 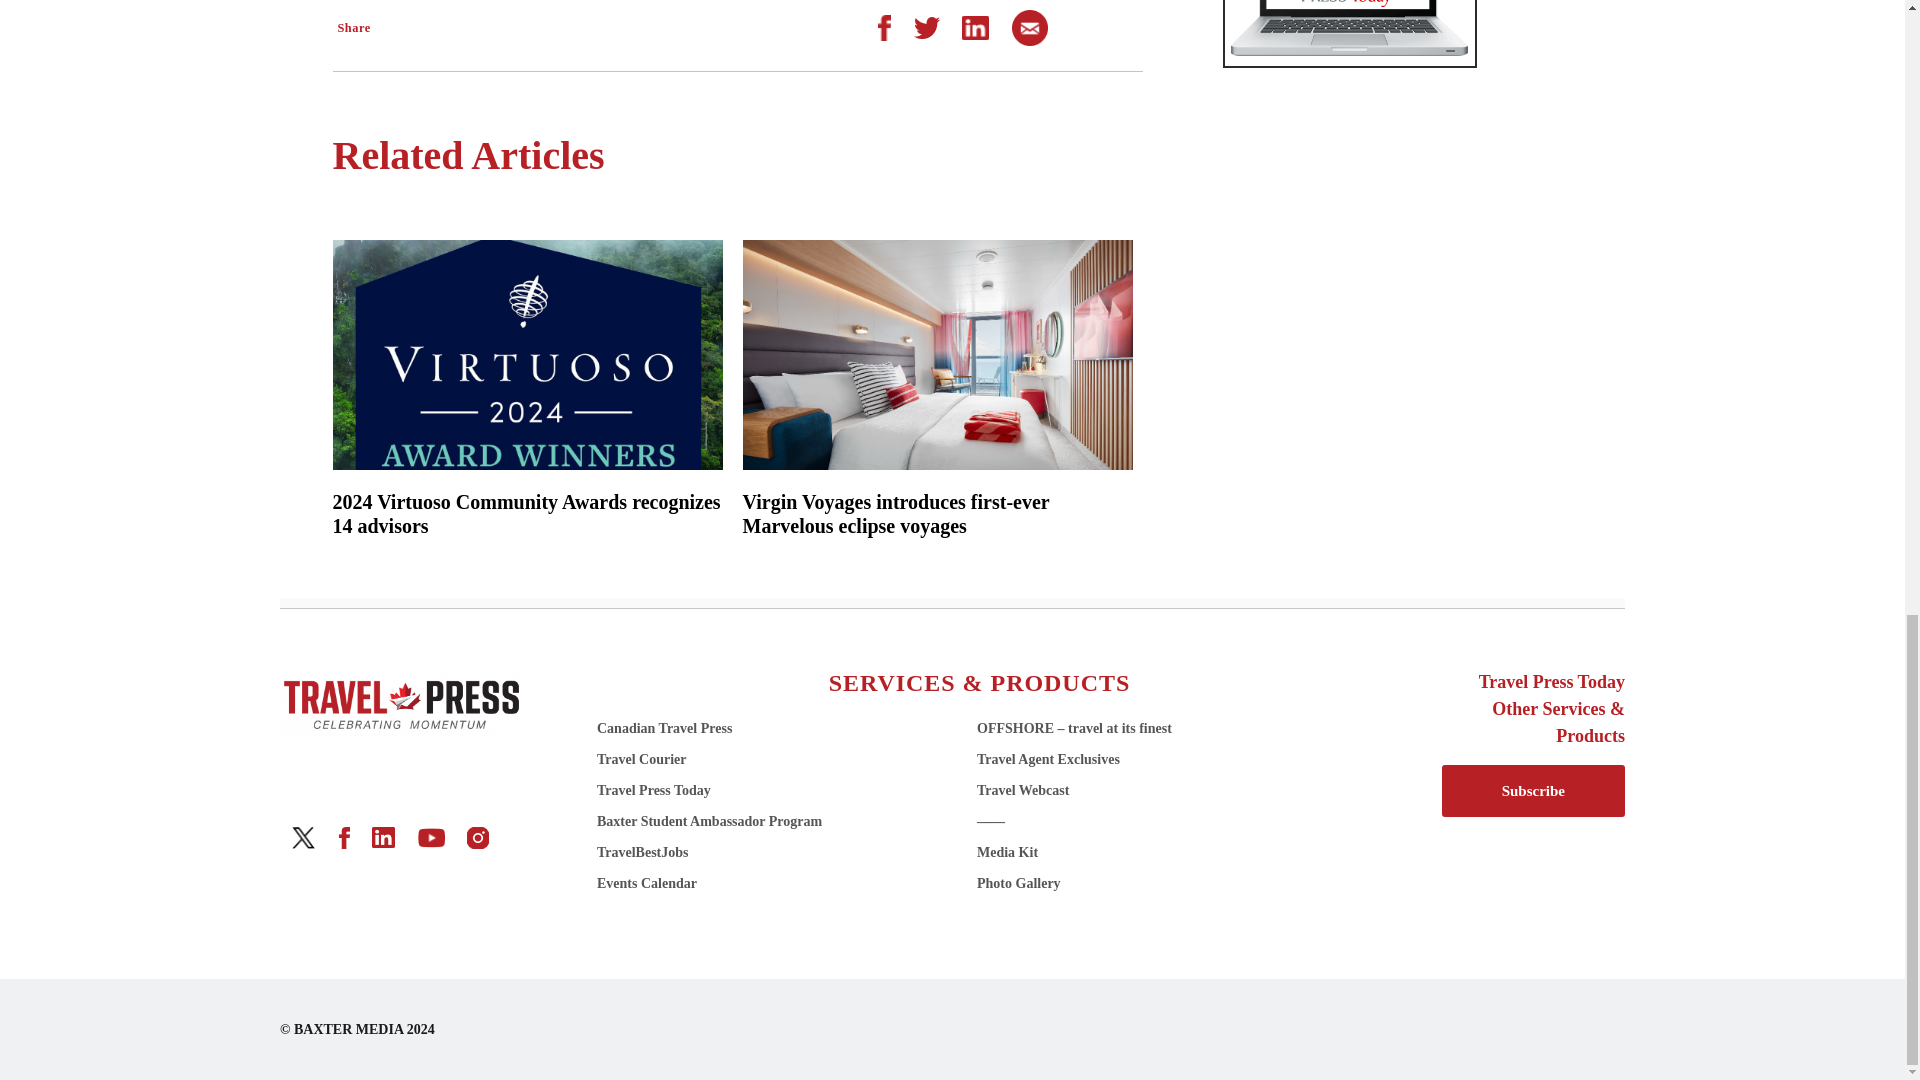 I want to click on 2024 Virtuoso Community Awards recognizes 14 advisors, so click(x=526, y=514).